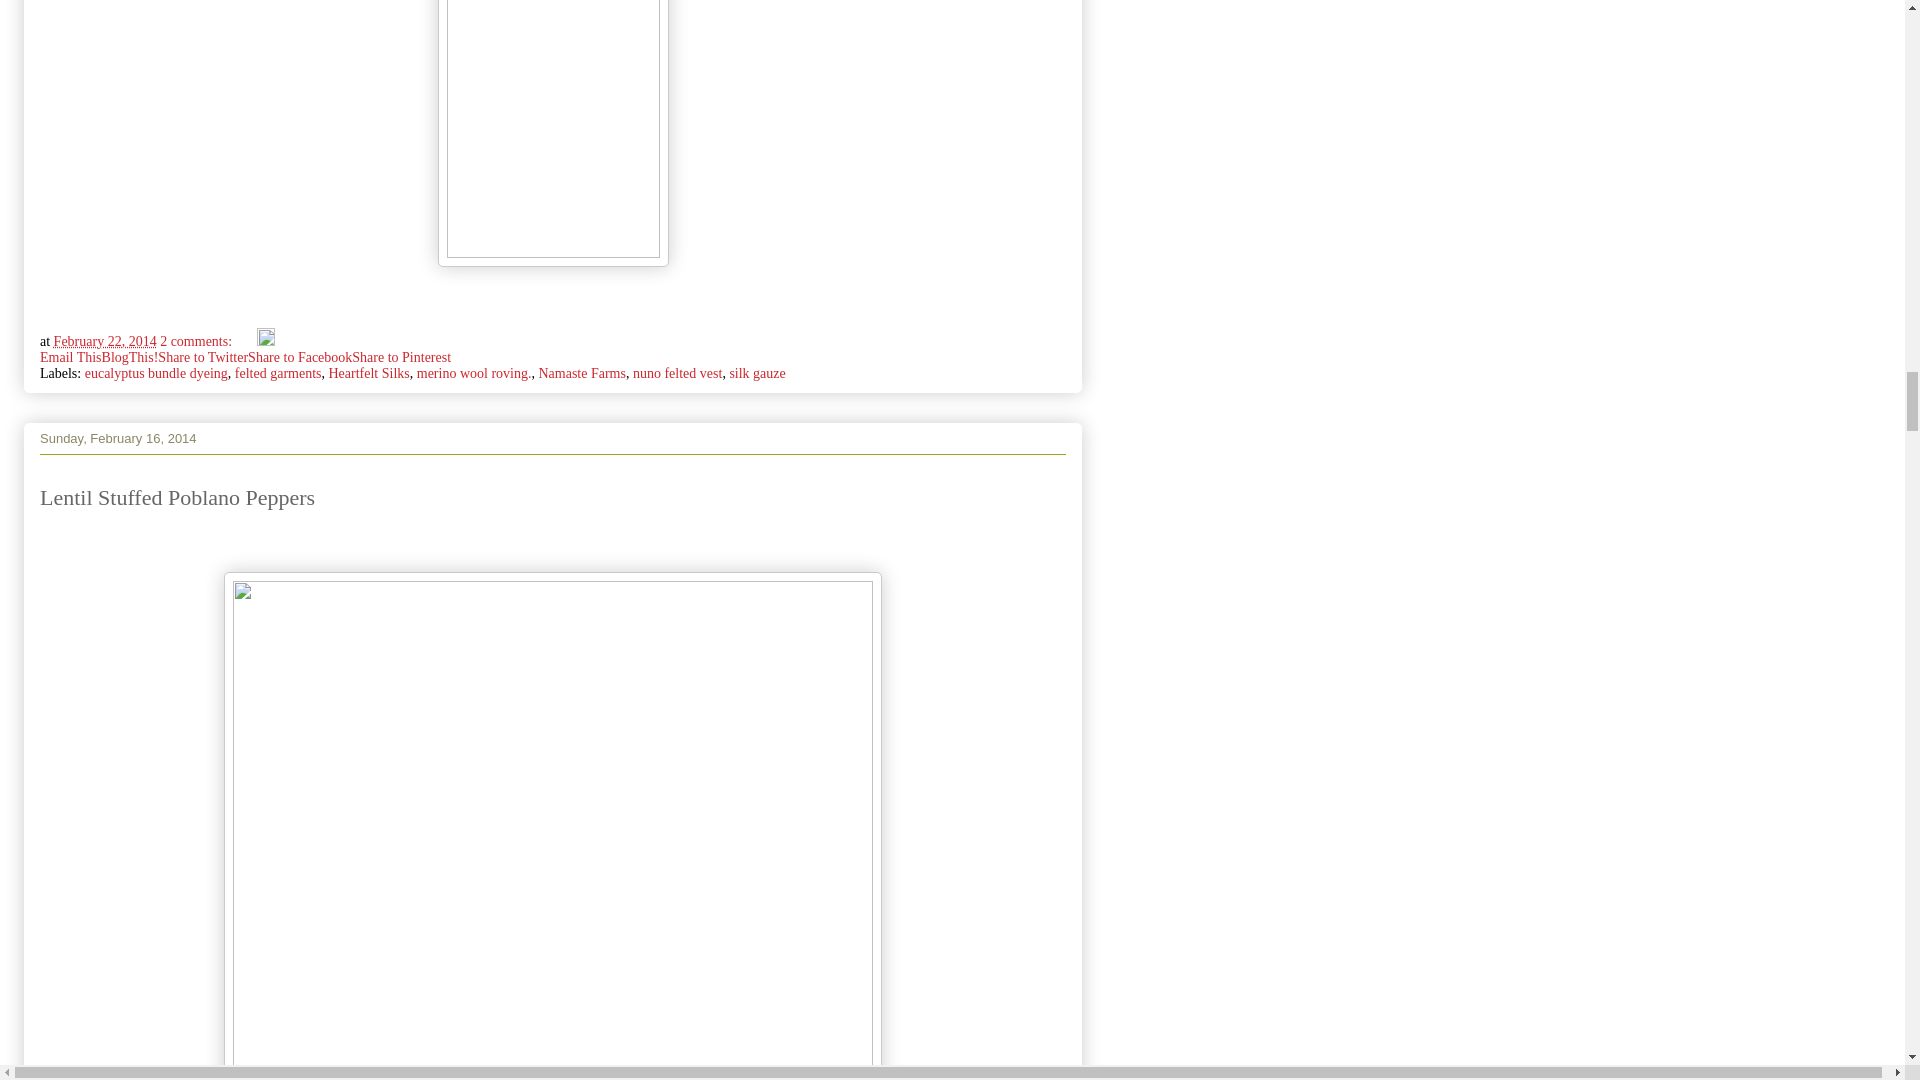 The image size is (1920, 1080). Describe the element at coordinates (70, 357) in the screenshot. I see `Email This` at that location.